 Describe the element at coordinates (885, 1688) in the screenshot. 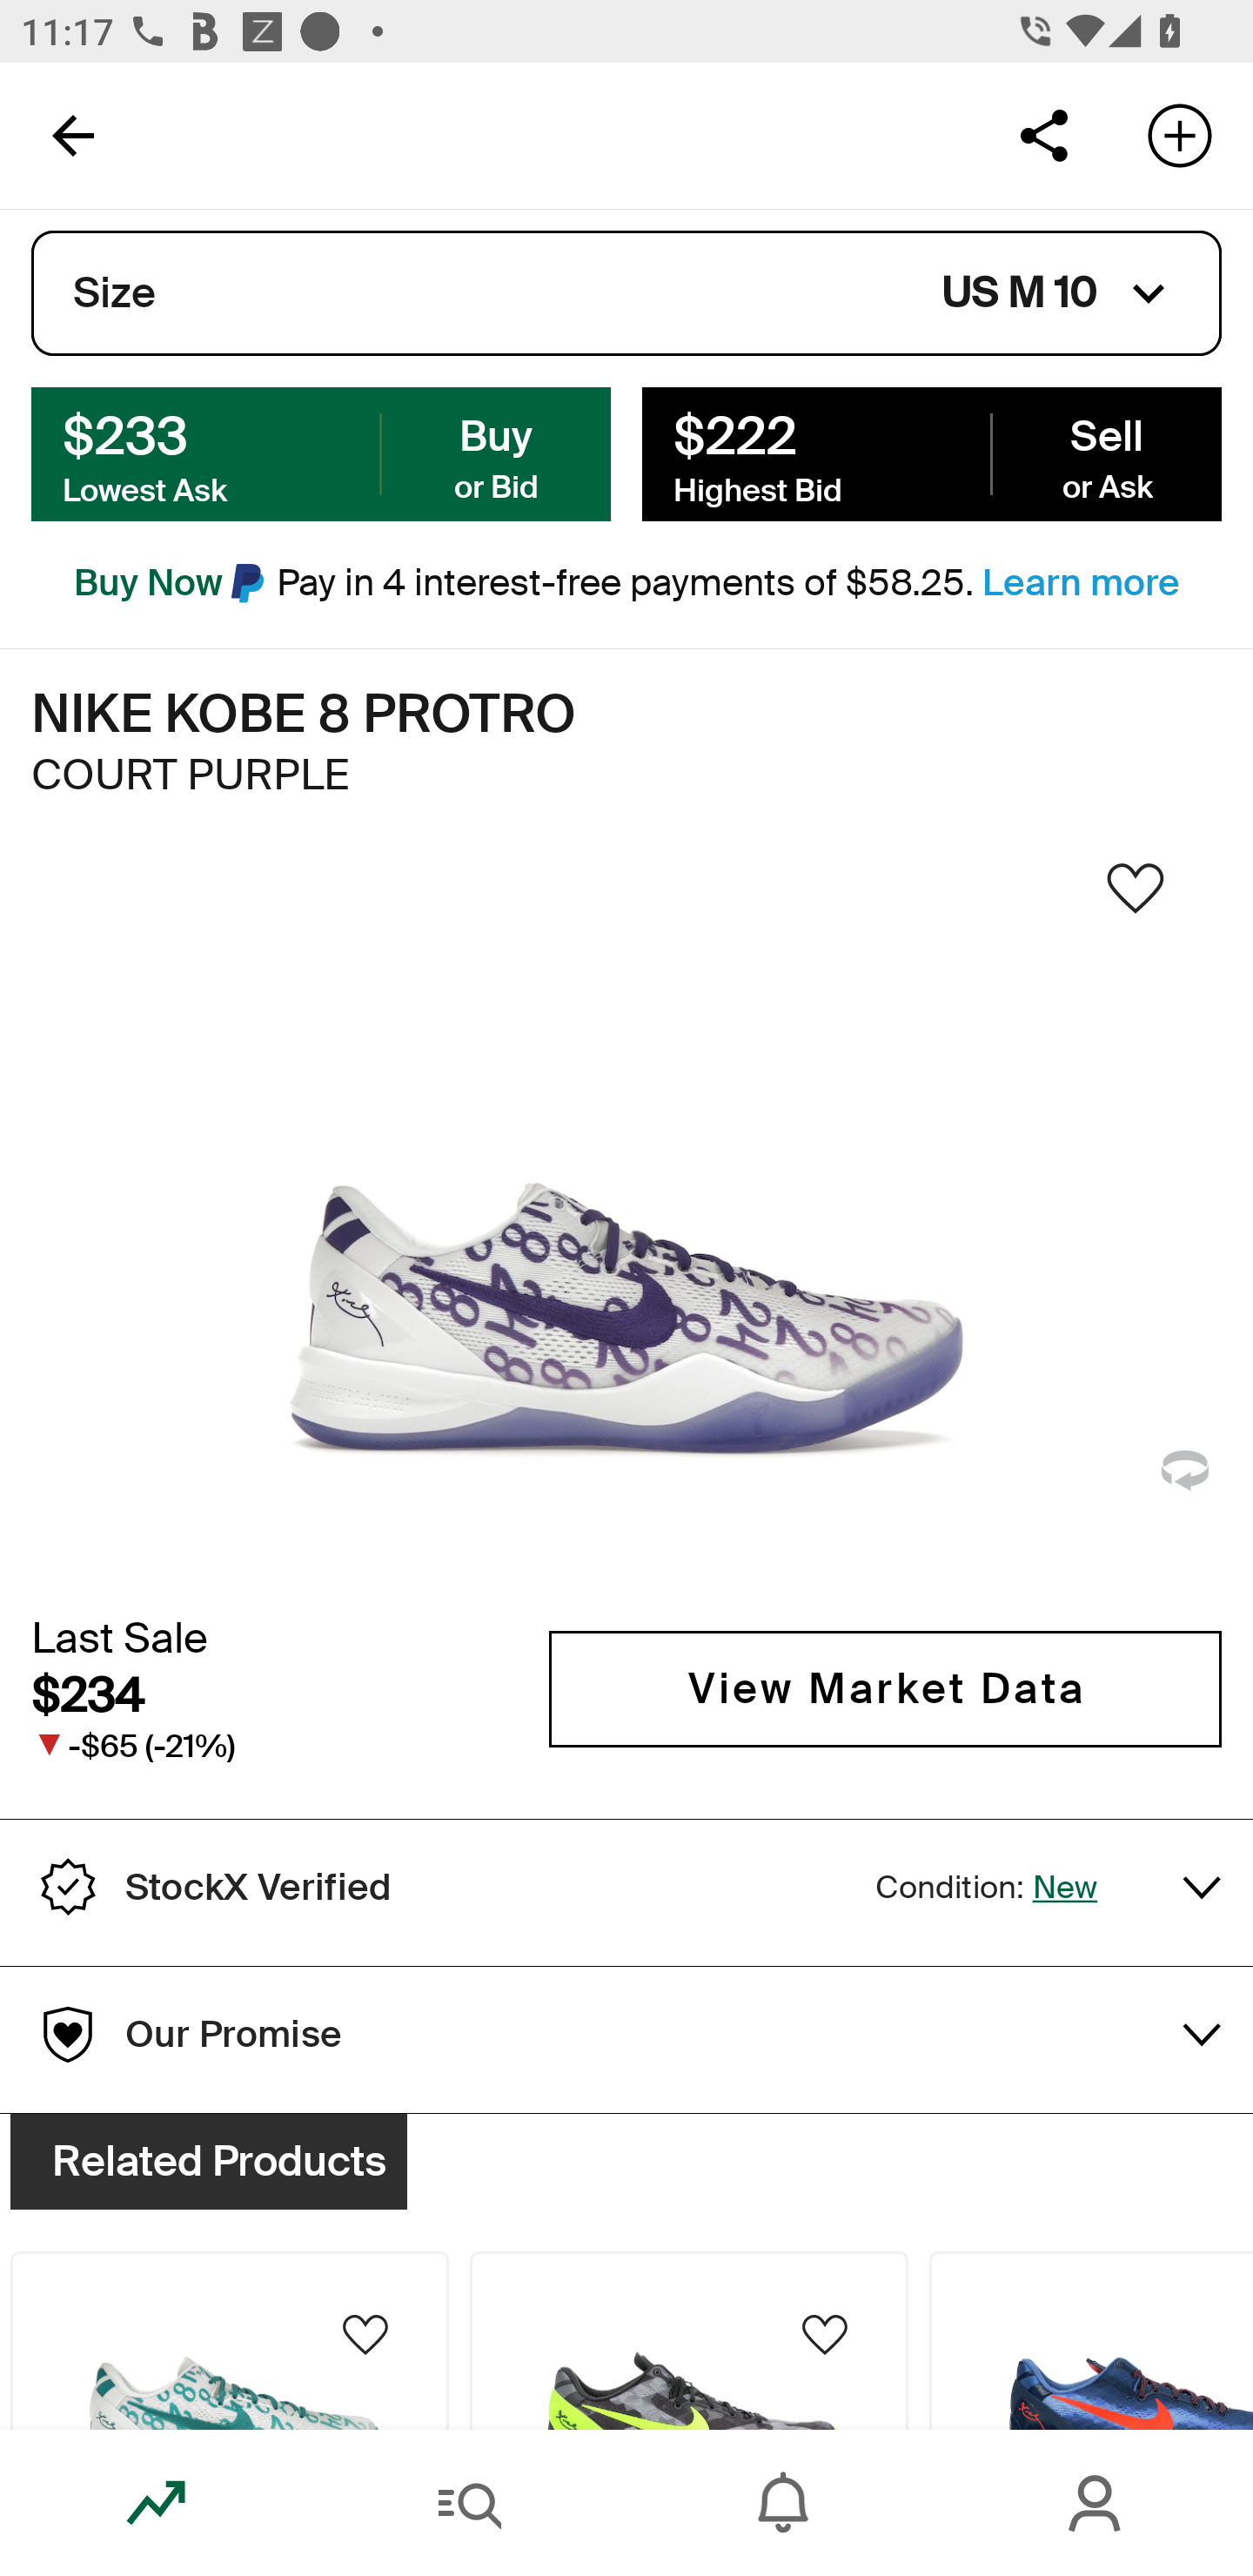

I see `View Market Data` at that location.